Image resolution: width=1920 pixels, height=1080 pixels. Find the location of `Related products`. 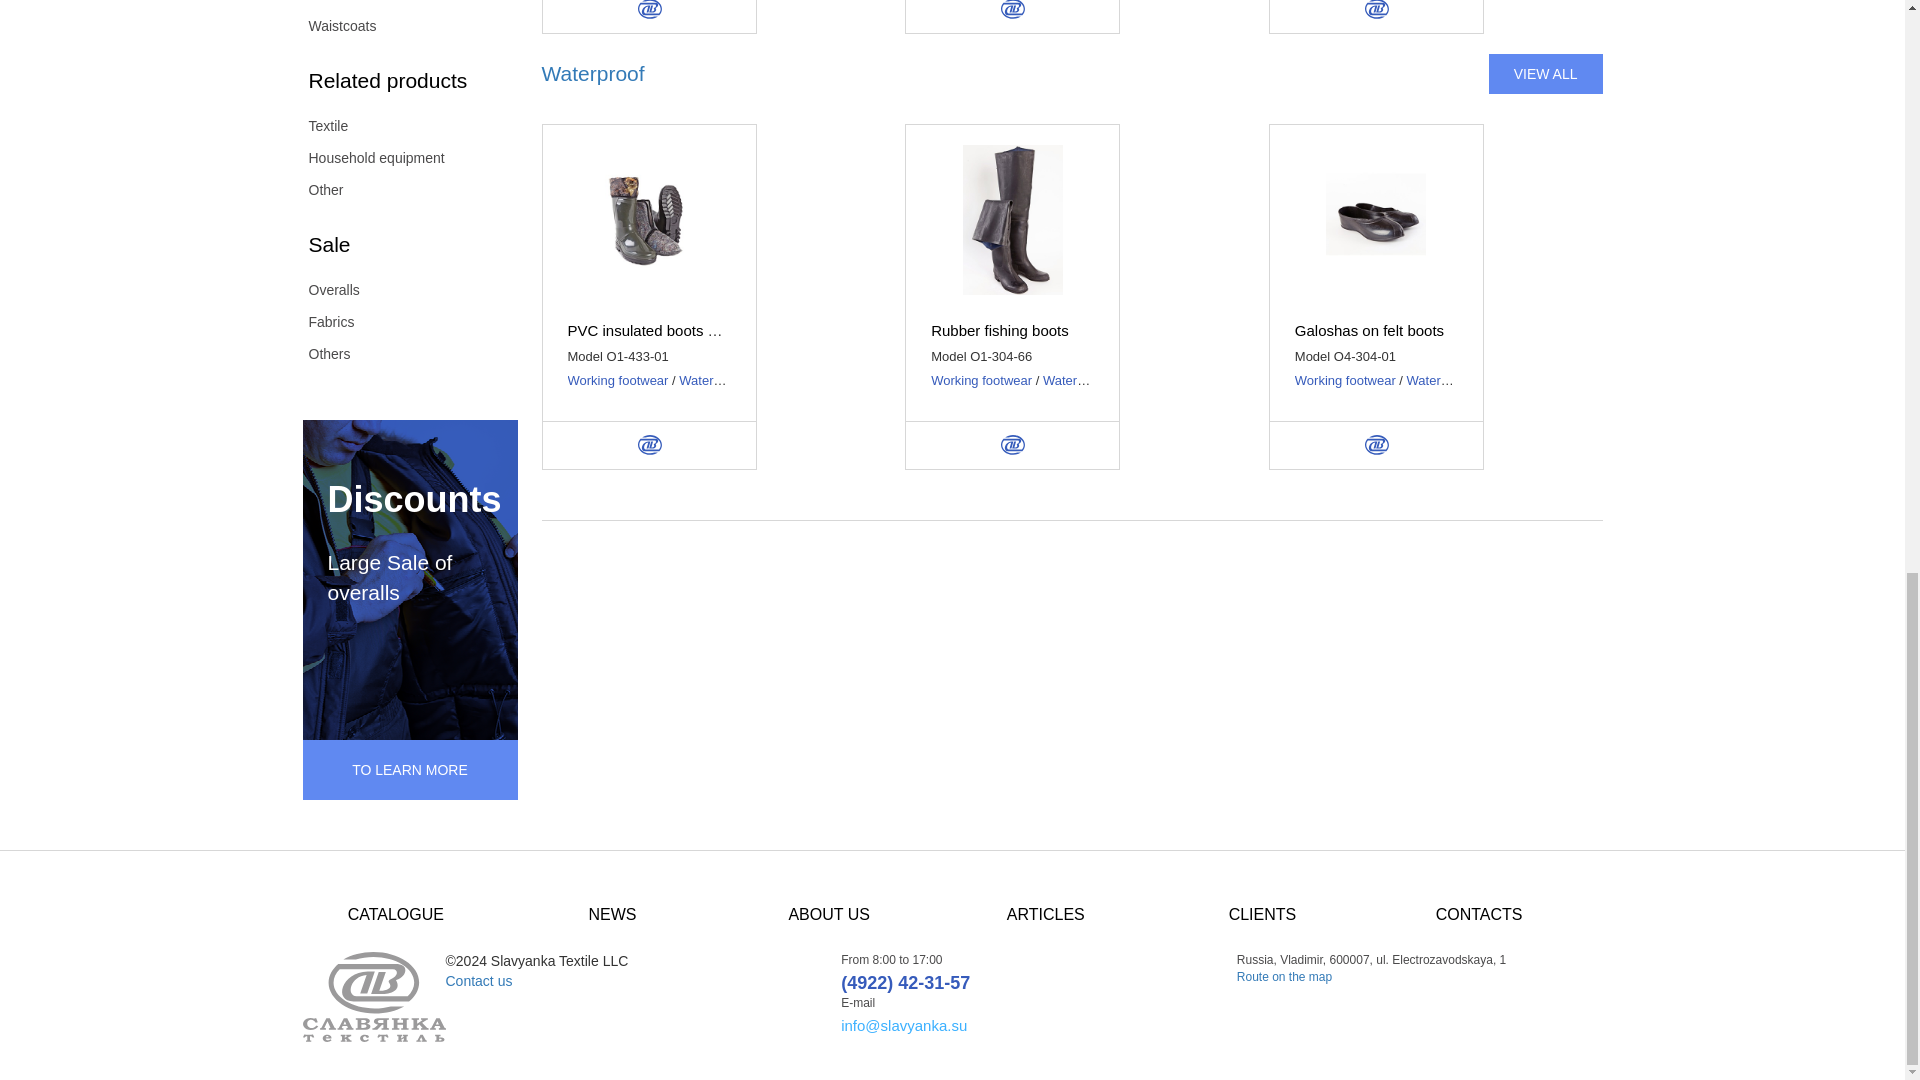

Related products is located at coordinates (396, 80).